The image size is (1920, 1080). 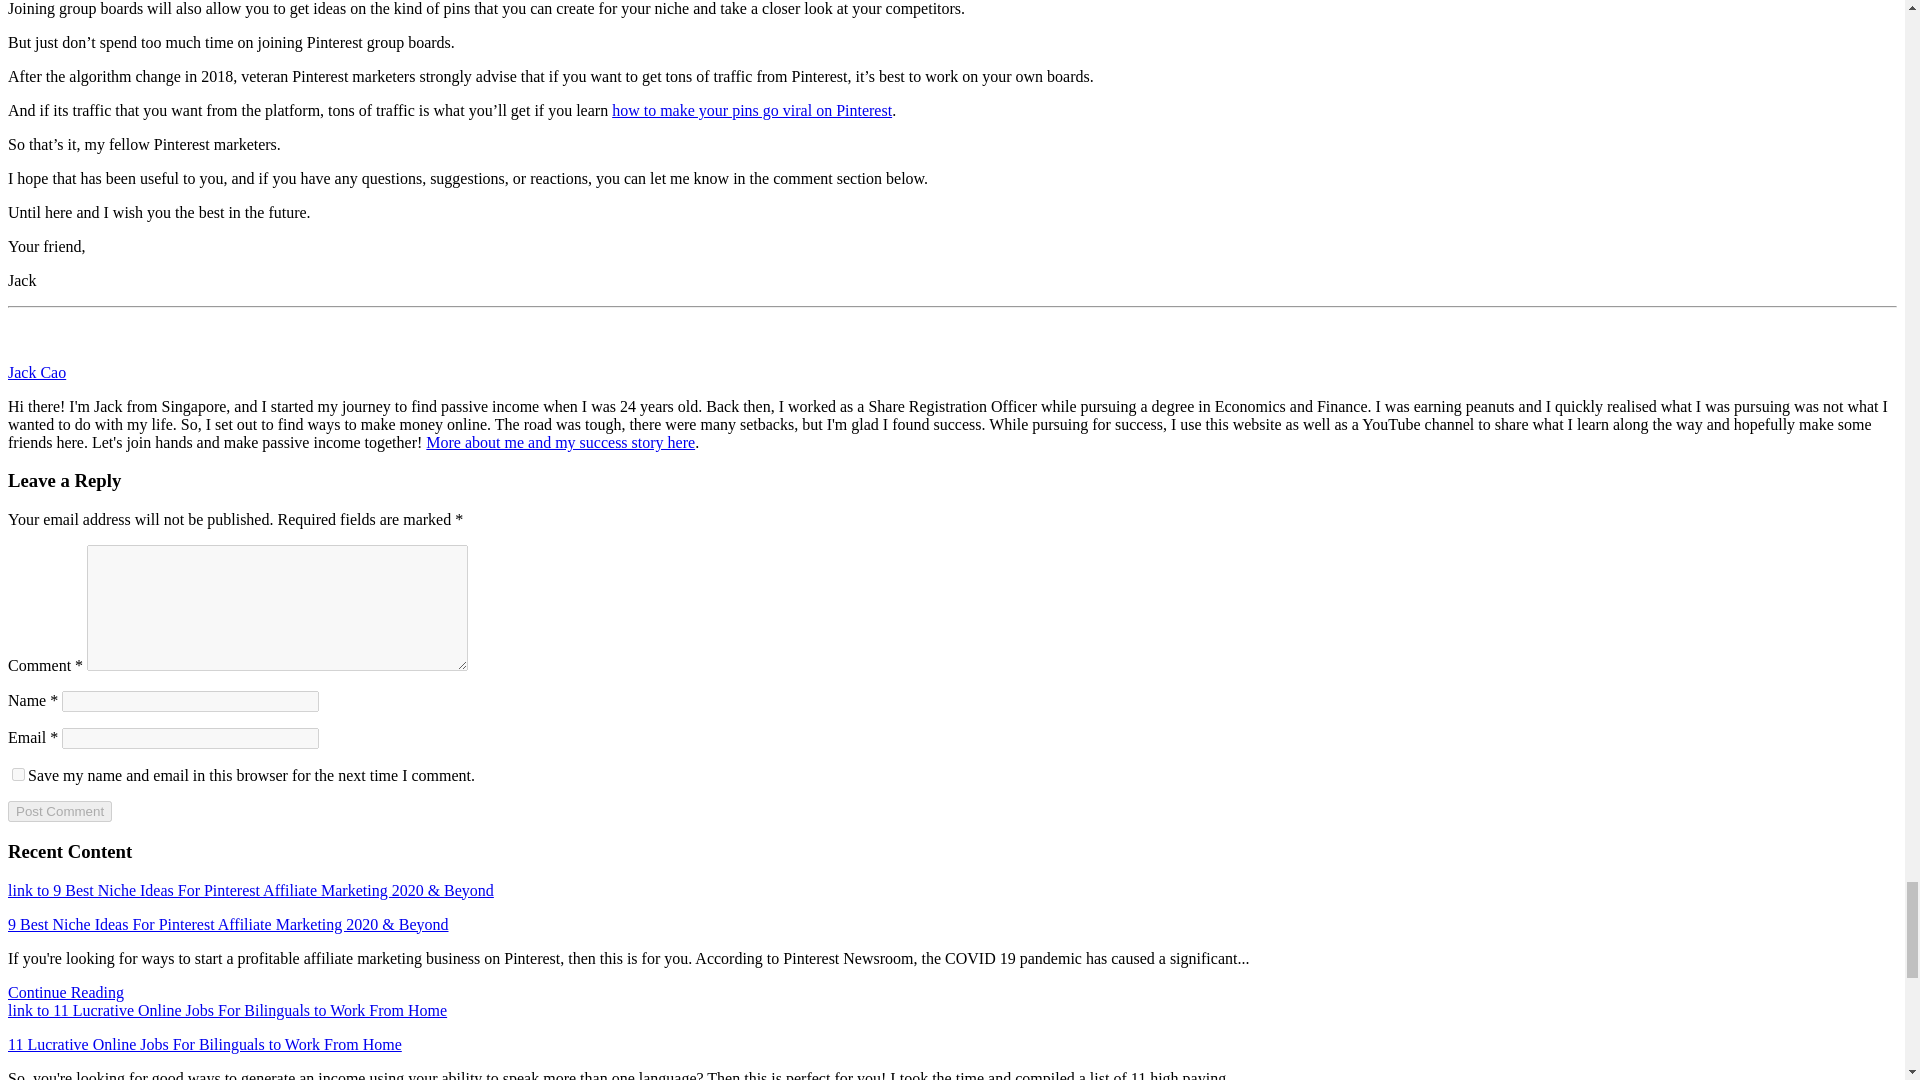 I want to click on Post Comment, so click(x=59, y=811).